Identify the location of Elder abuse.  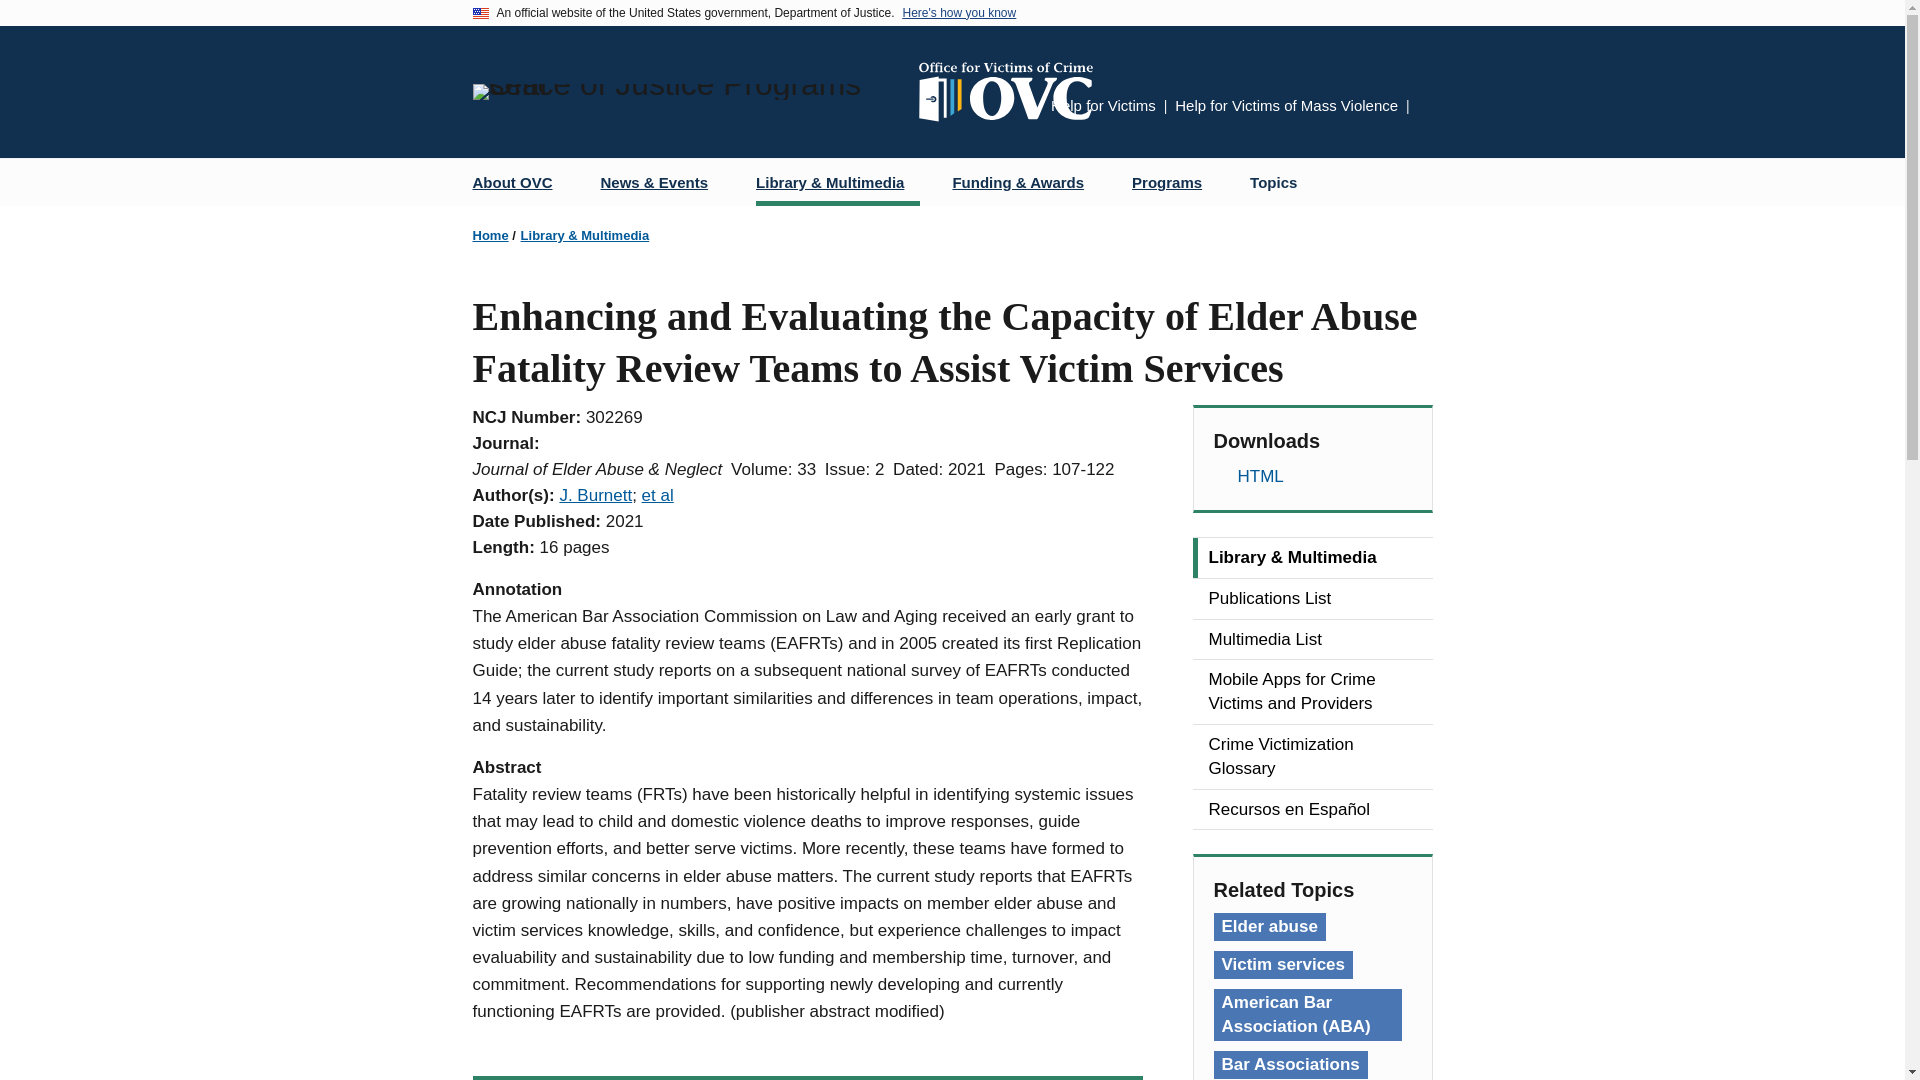
(1270, 926).